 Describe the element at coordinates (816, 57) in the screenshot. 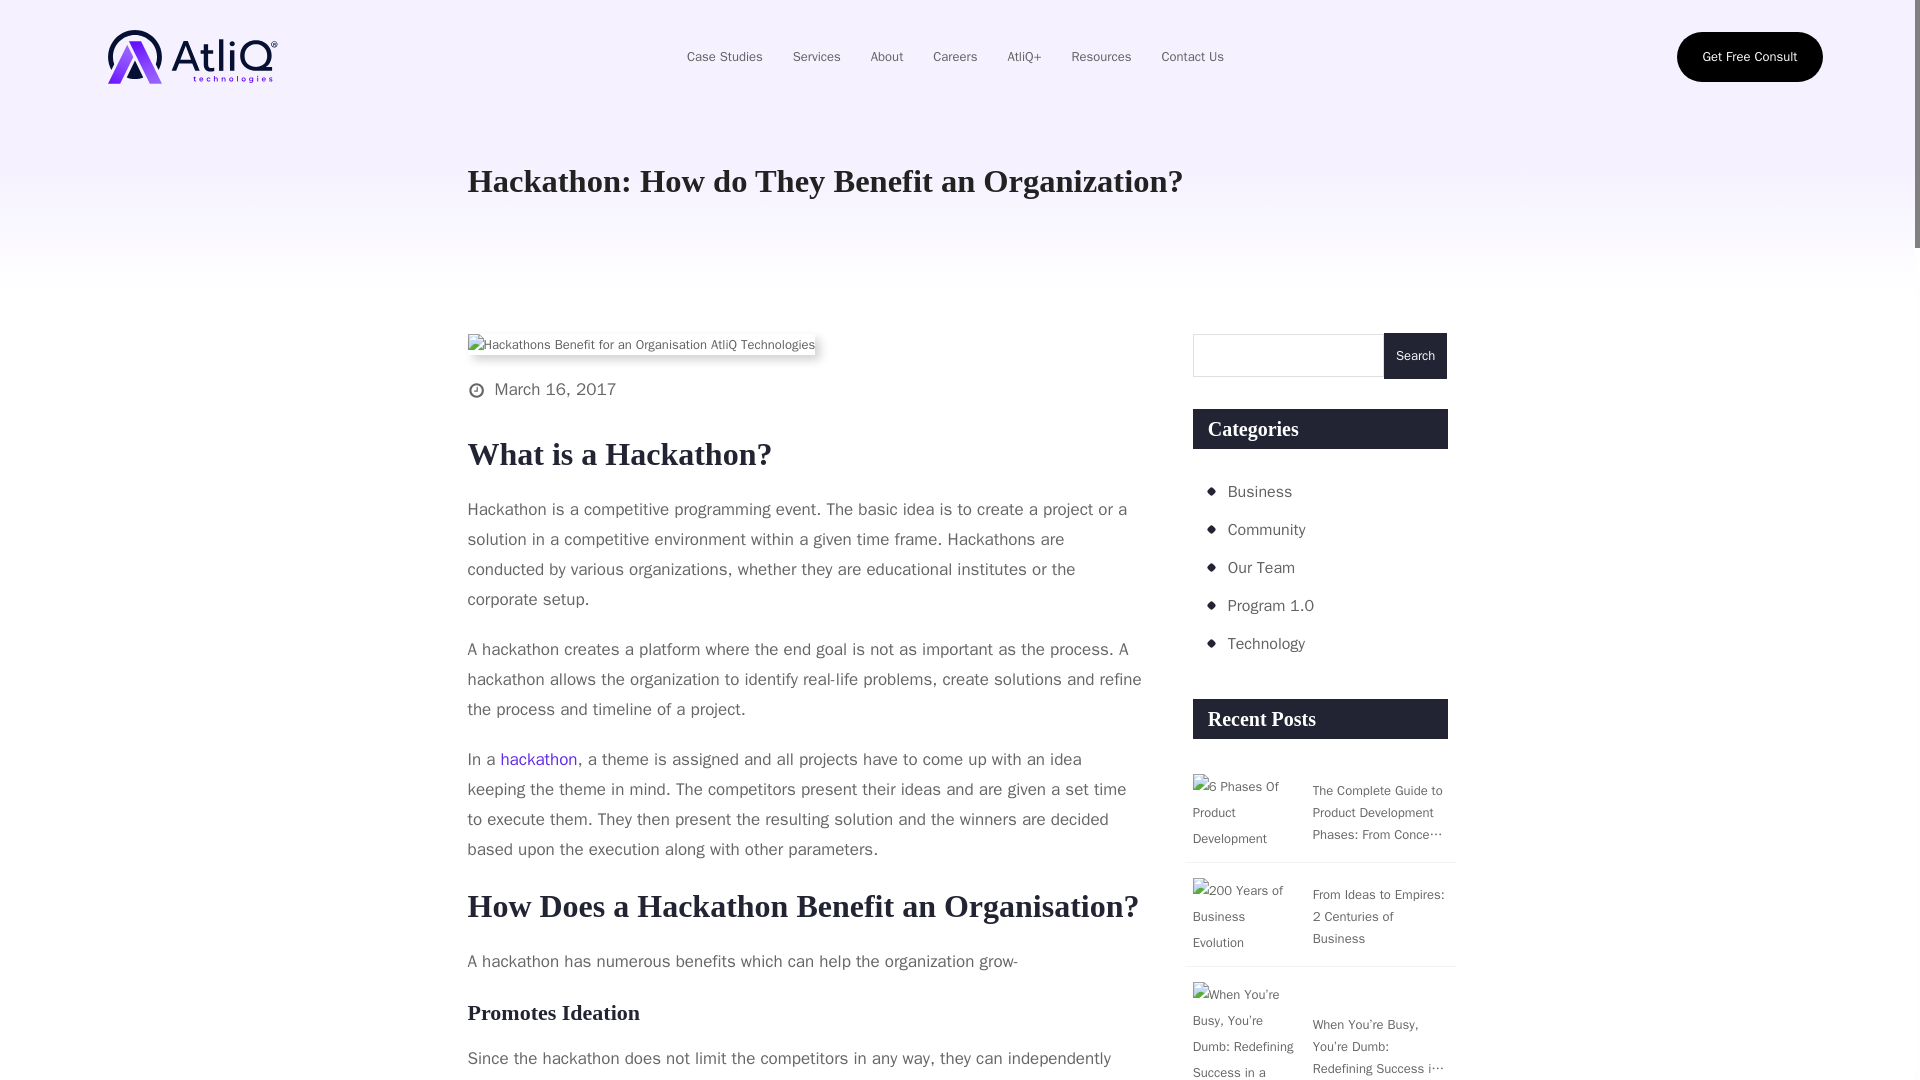

I see `Services` at that location.